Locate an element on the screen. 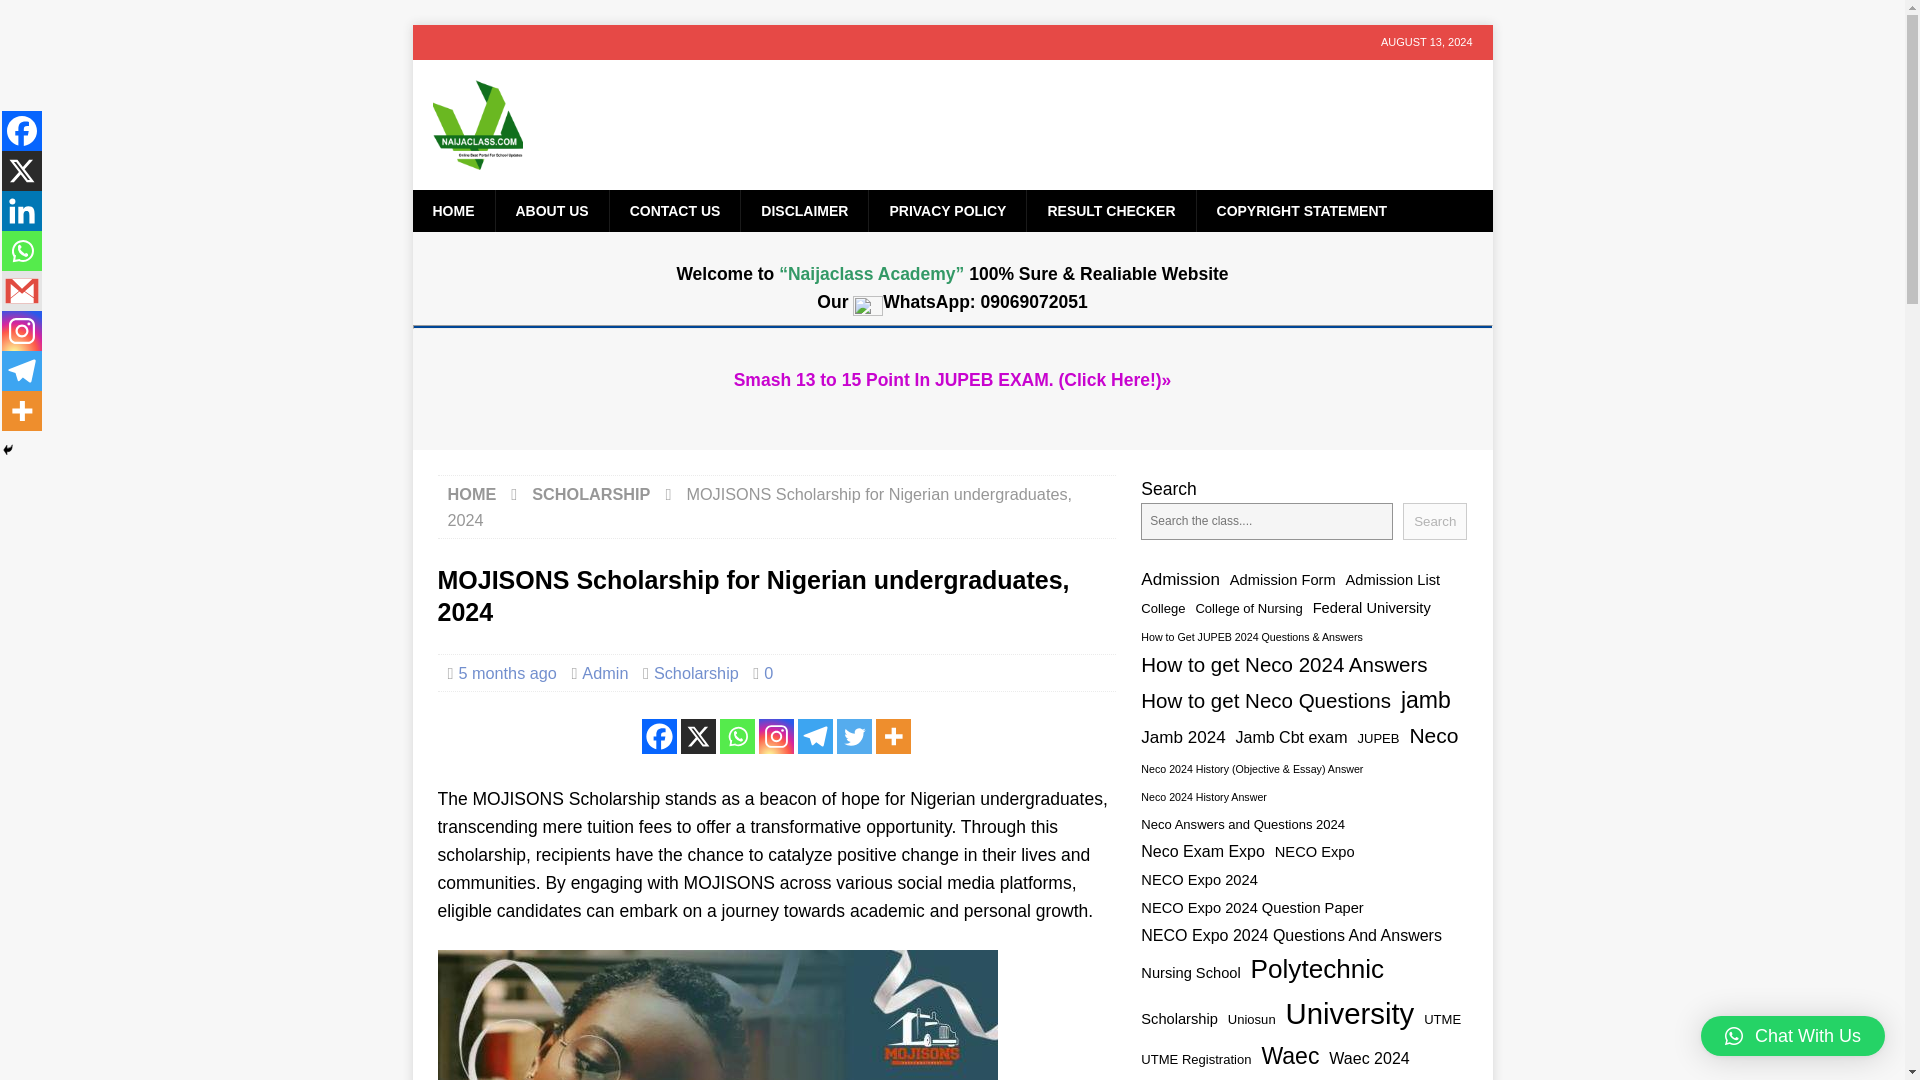 The image size is (1920, 1080). CONTACT US is located at coordinates (674, 211).